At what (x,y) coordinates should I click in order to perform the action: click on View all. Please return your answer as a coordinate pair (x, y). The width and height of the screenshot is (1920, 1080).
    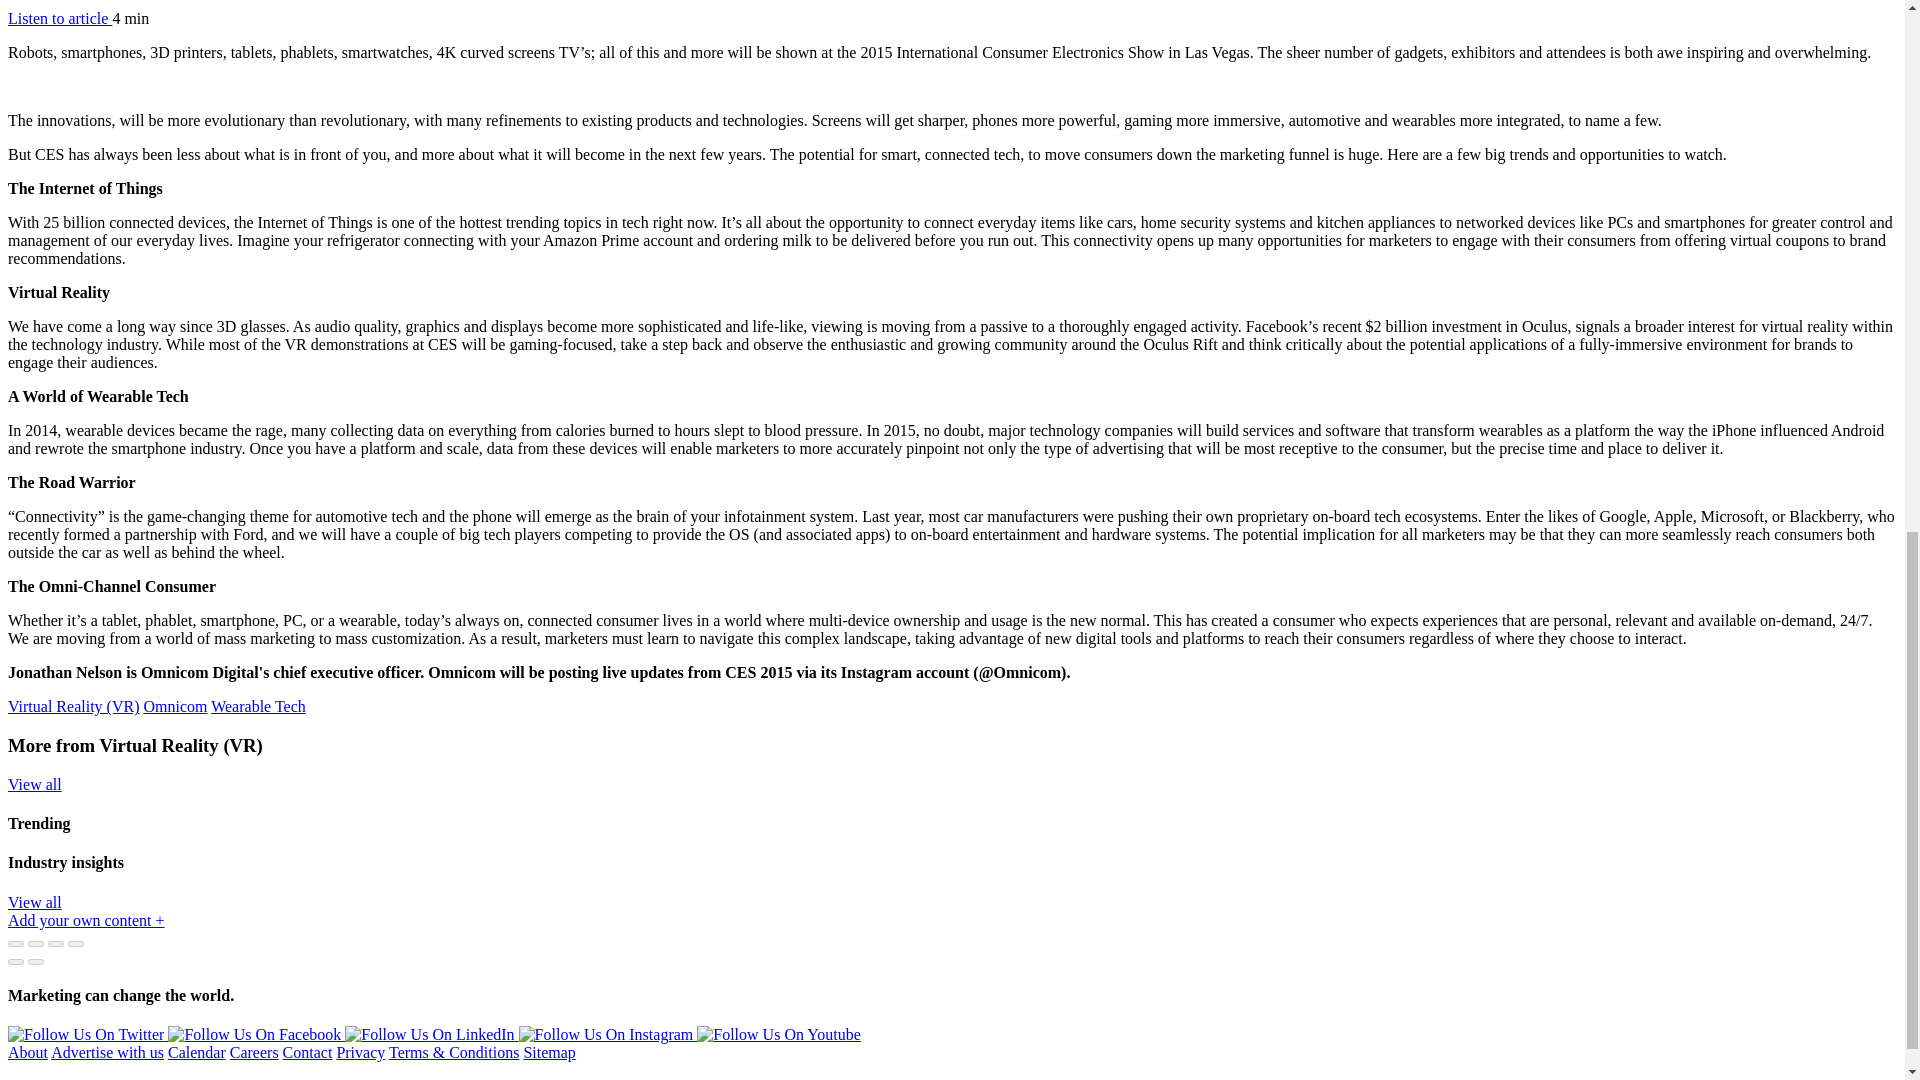
    Looking at the image, I should click on (34, 784).